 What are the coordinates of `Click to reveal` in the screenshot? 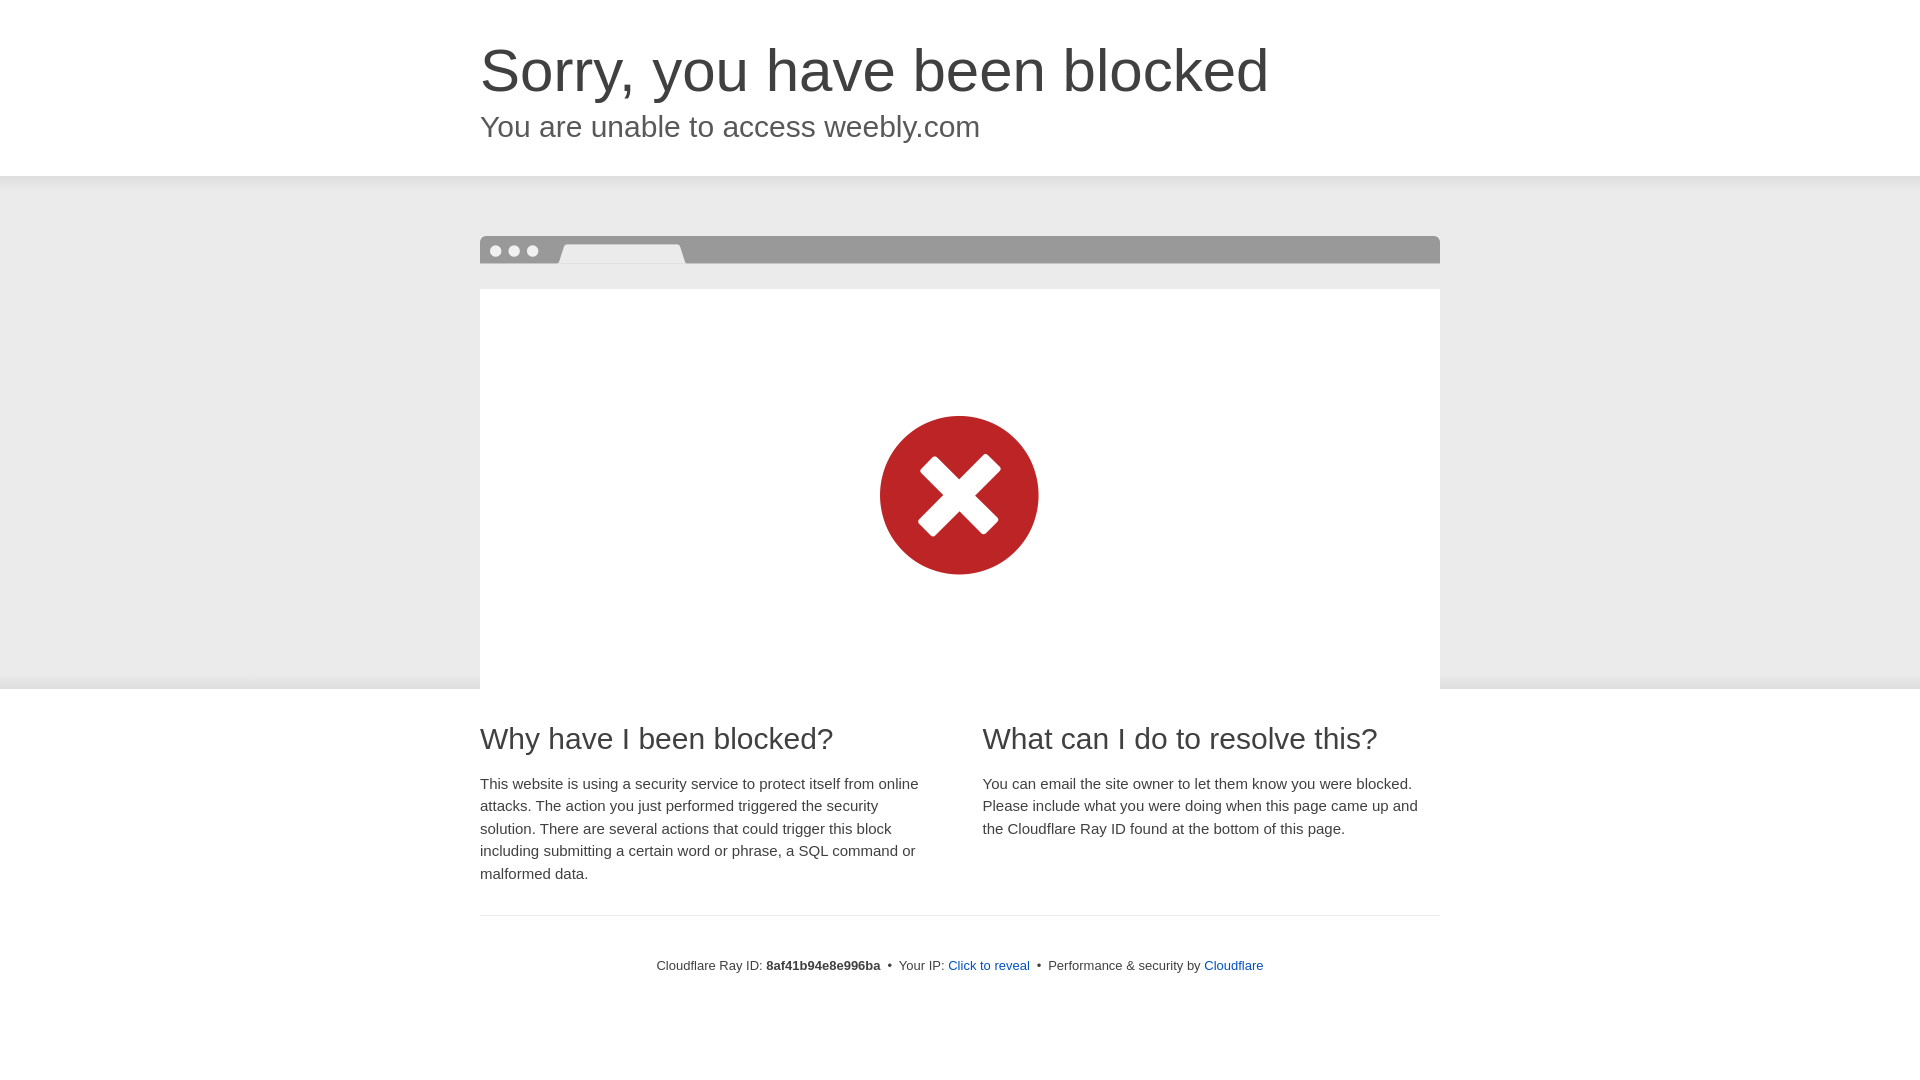 It's located at (988, 966).